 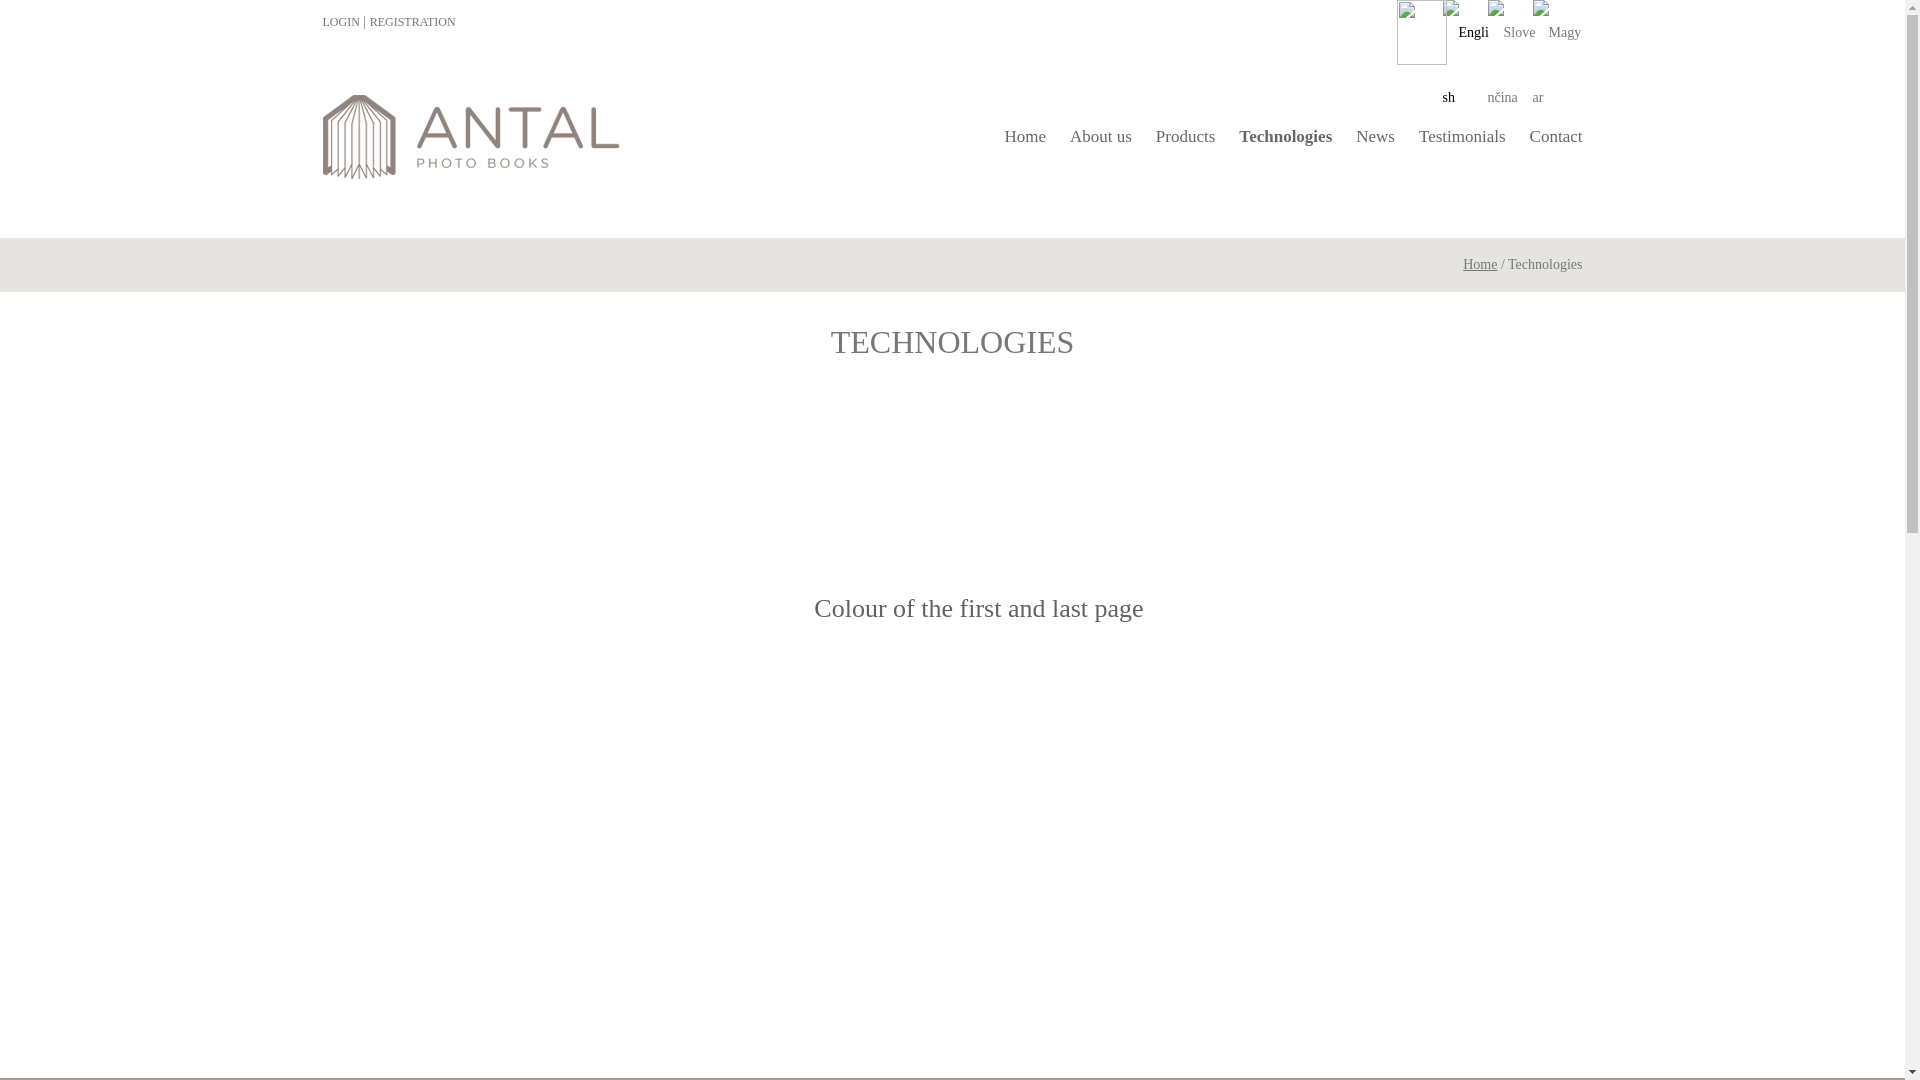 What do you see at coordinates (1285, 137) in the screenshot?
I see `Technologies` at bounding box center [1285, 137].